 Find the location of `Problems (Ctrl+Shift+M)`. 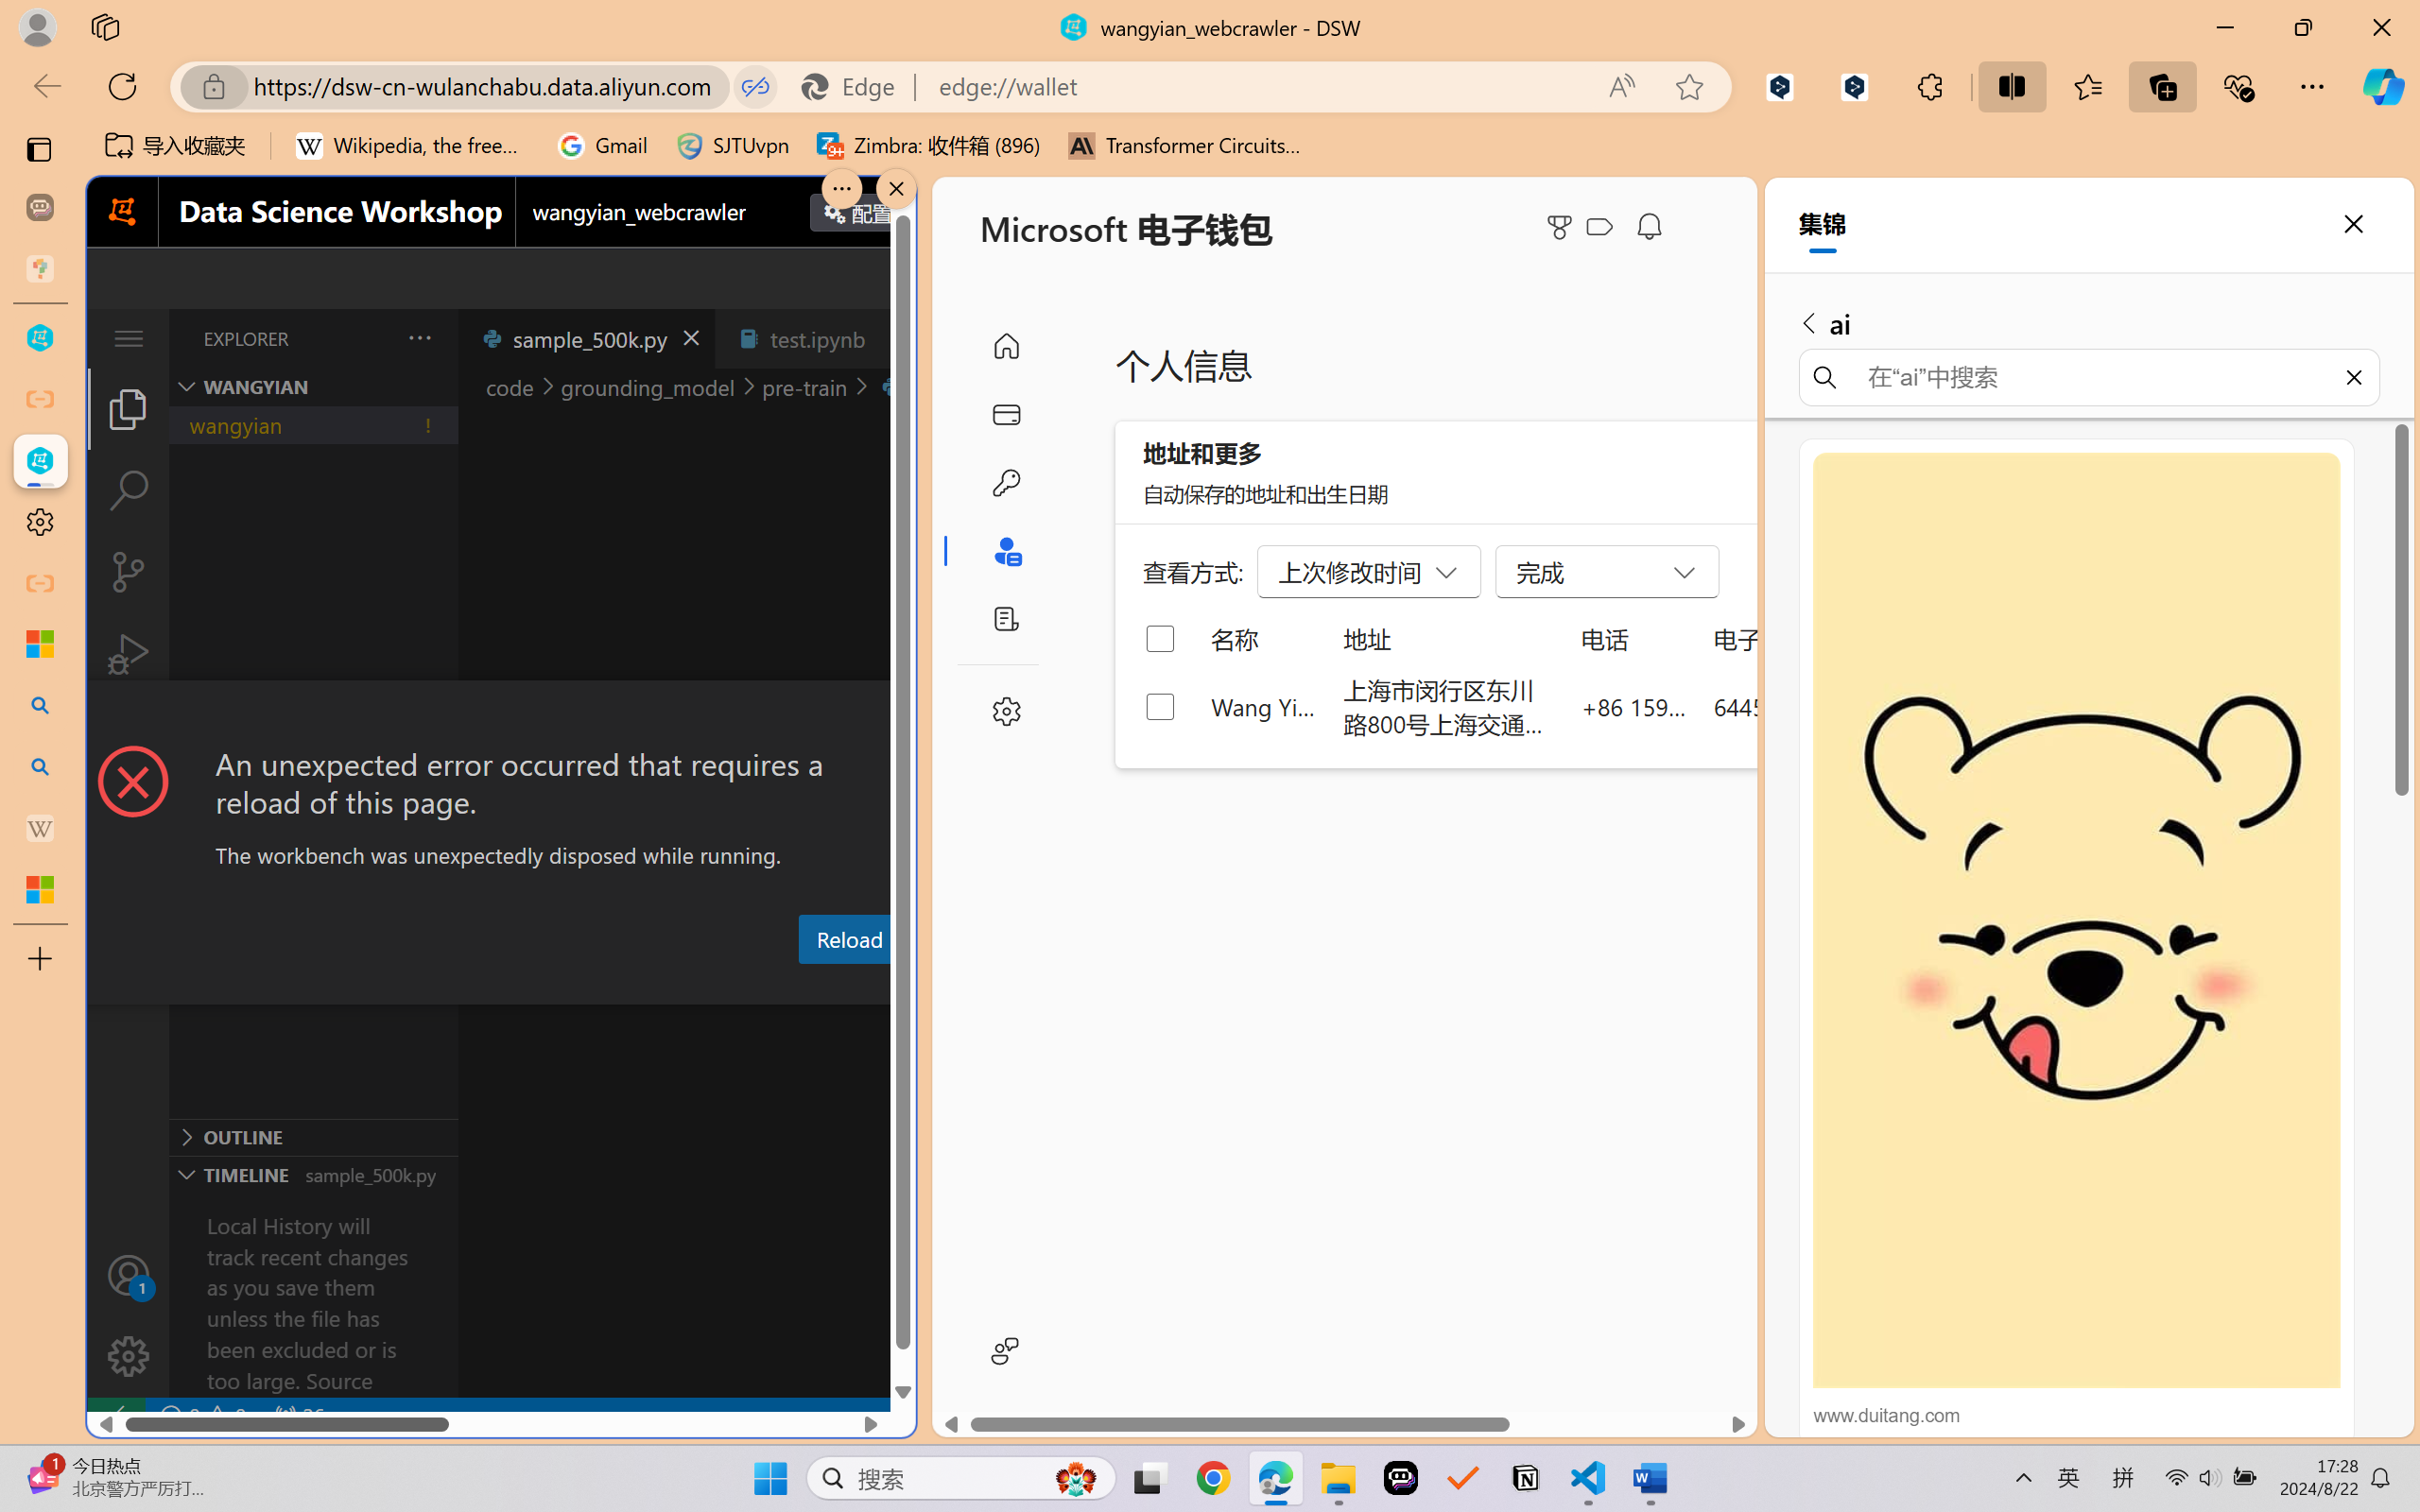

Problems (Ctrl+Shift+M) is located at coordinates (539, 986).